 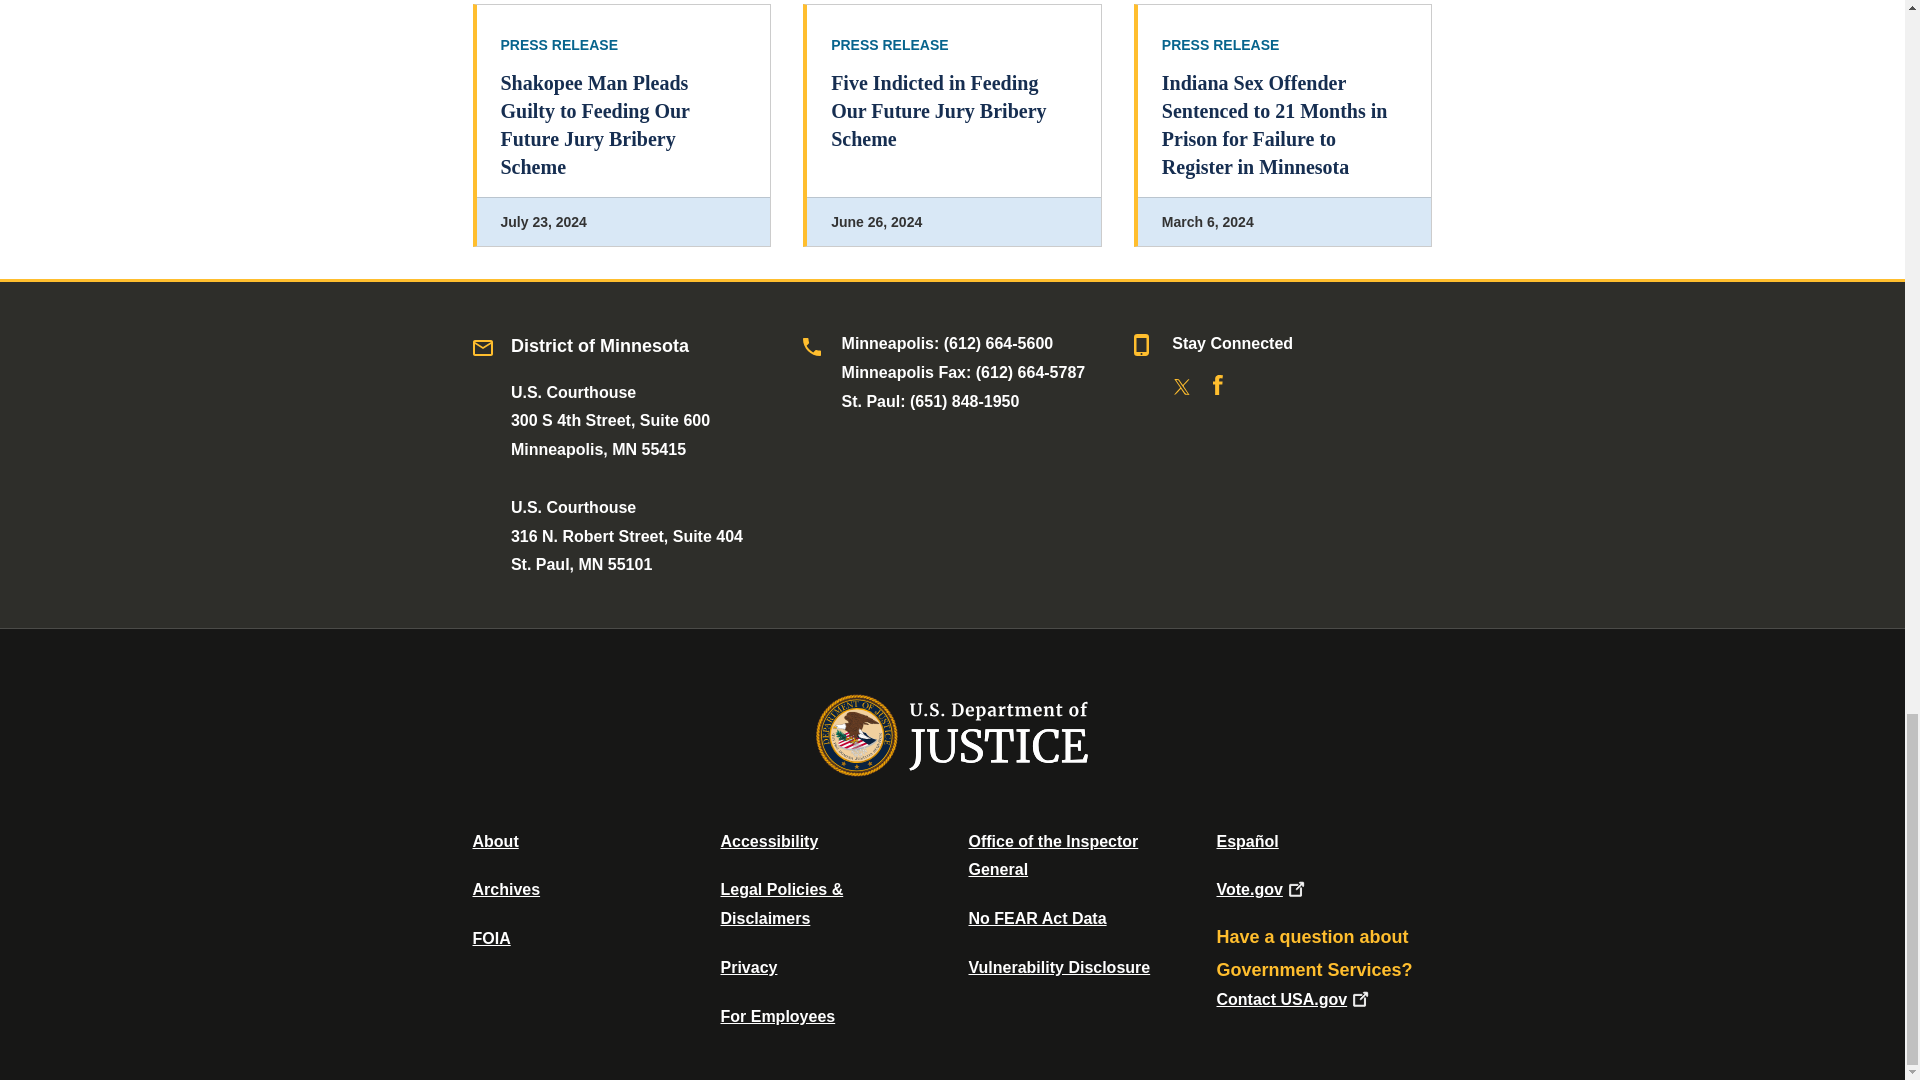 I want to click on Legal Policies and Disclaimers, so click(x=781, y=904).